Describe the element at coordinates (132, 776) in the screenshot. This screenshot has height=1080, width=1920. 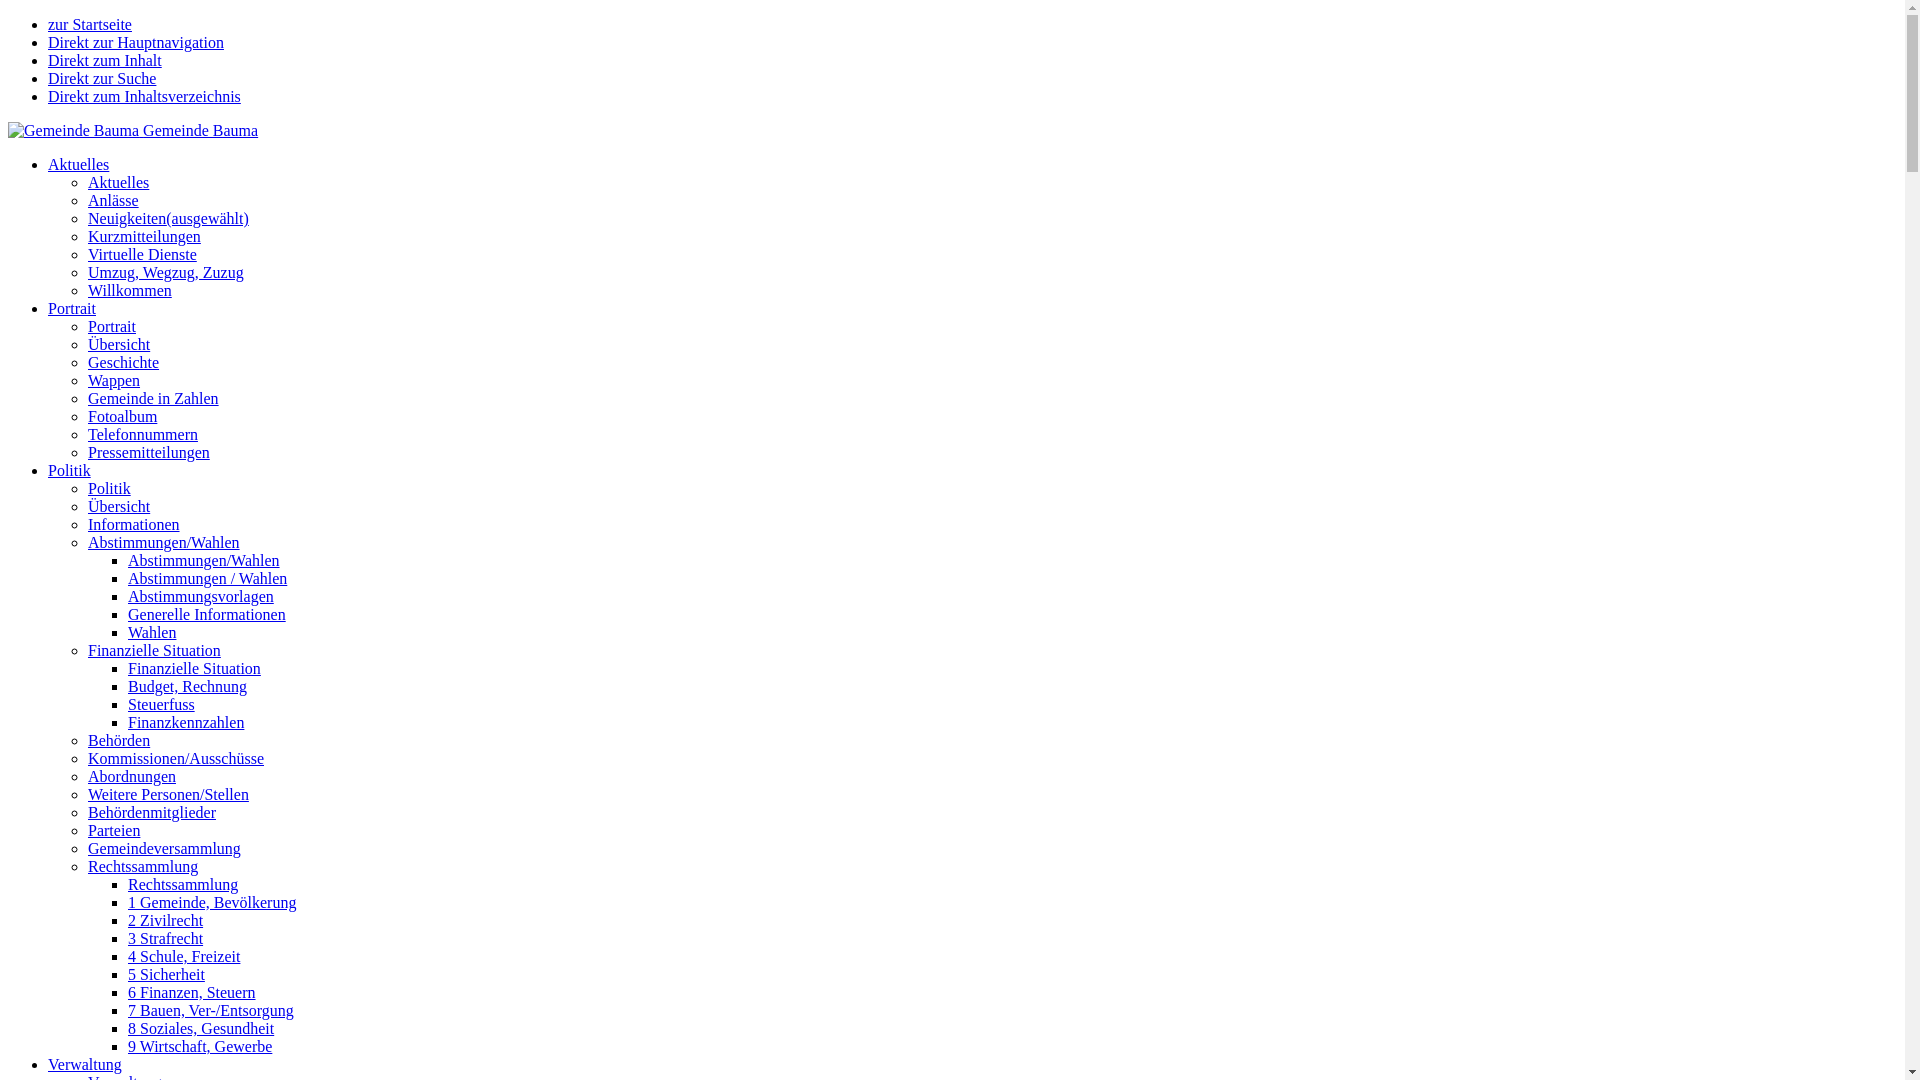
I see `Abordnungen` at that location.